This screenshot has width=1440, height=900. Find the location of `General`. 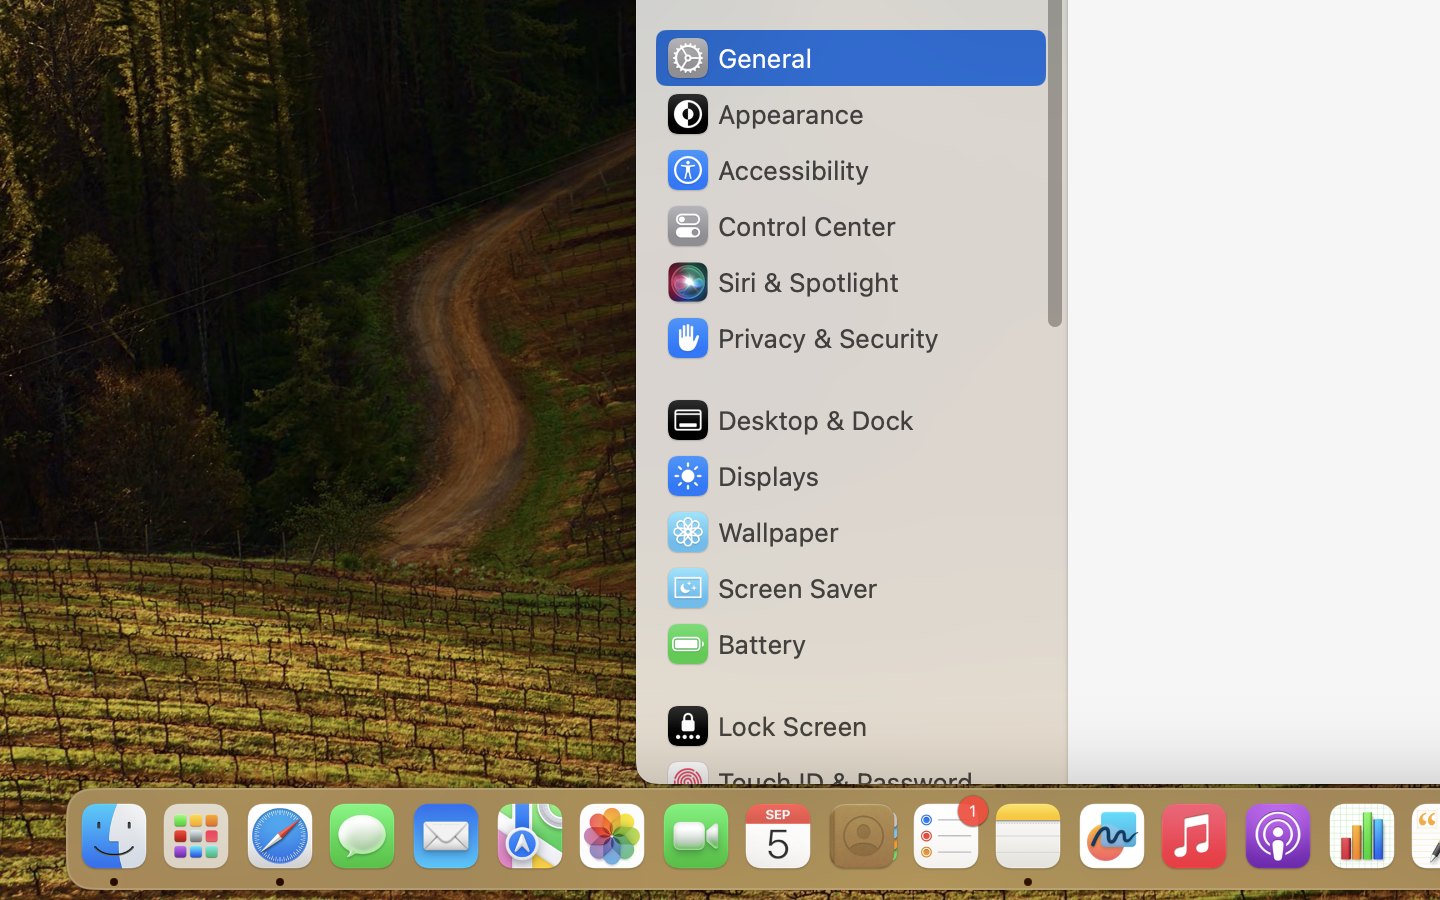

General is located at coordinates (738, 58).